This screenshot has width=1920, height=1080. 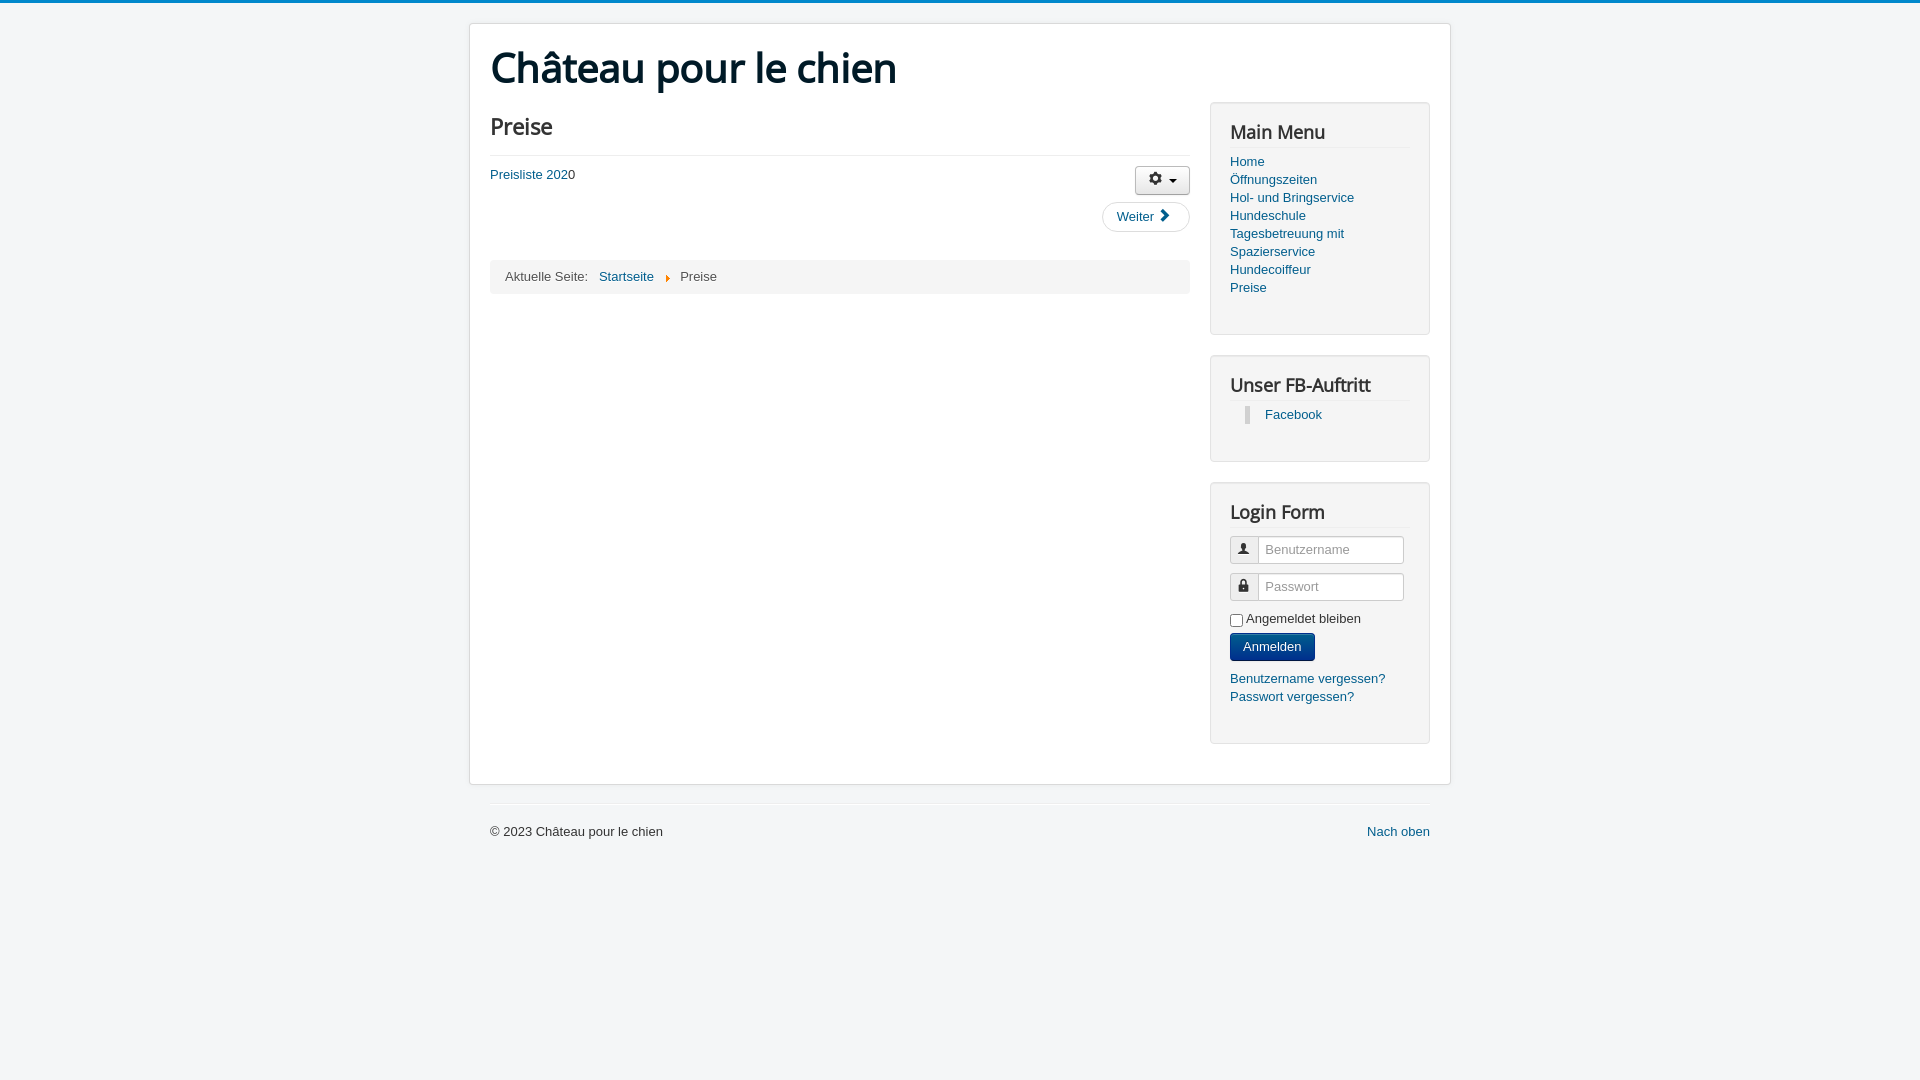 I want to click on Hundeschule, so click(x=1320, y=216).